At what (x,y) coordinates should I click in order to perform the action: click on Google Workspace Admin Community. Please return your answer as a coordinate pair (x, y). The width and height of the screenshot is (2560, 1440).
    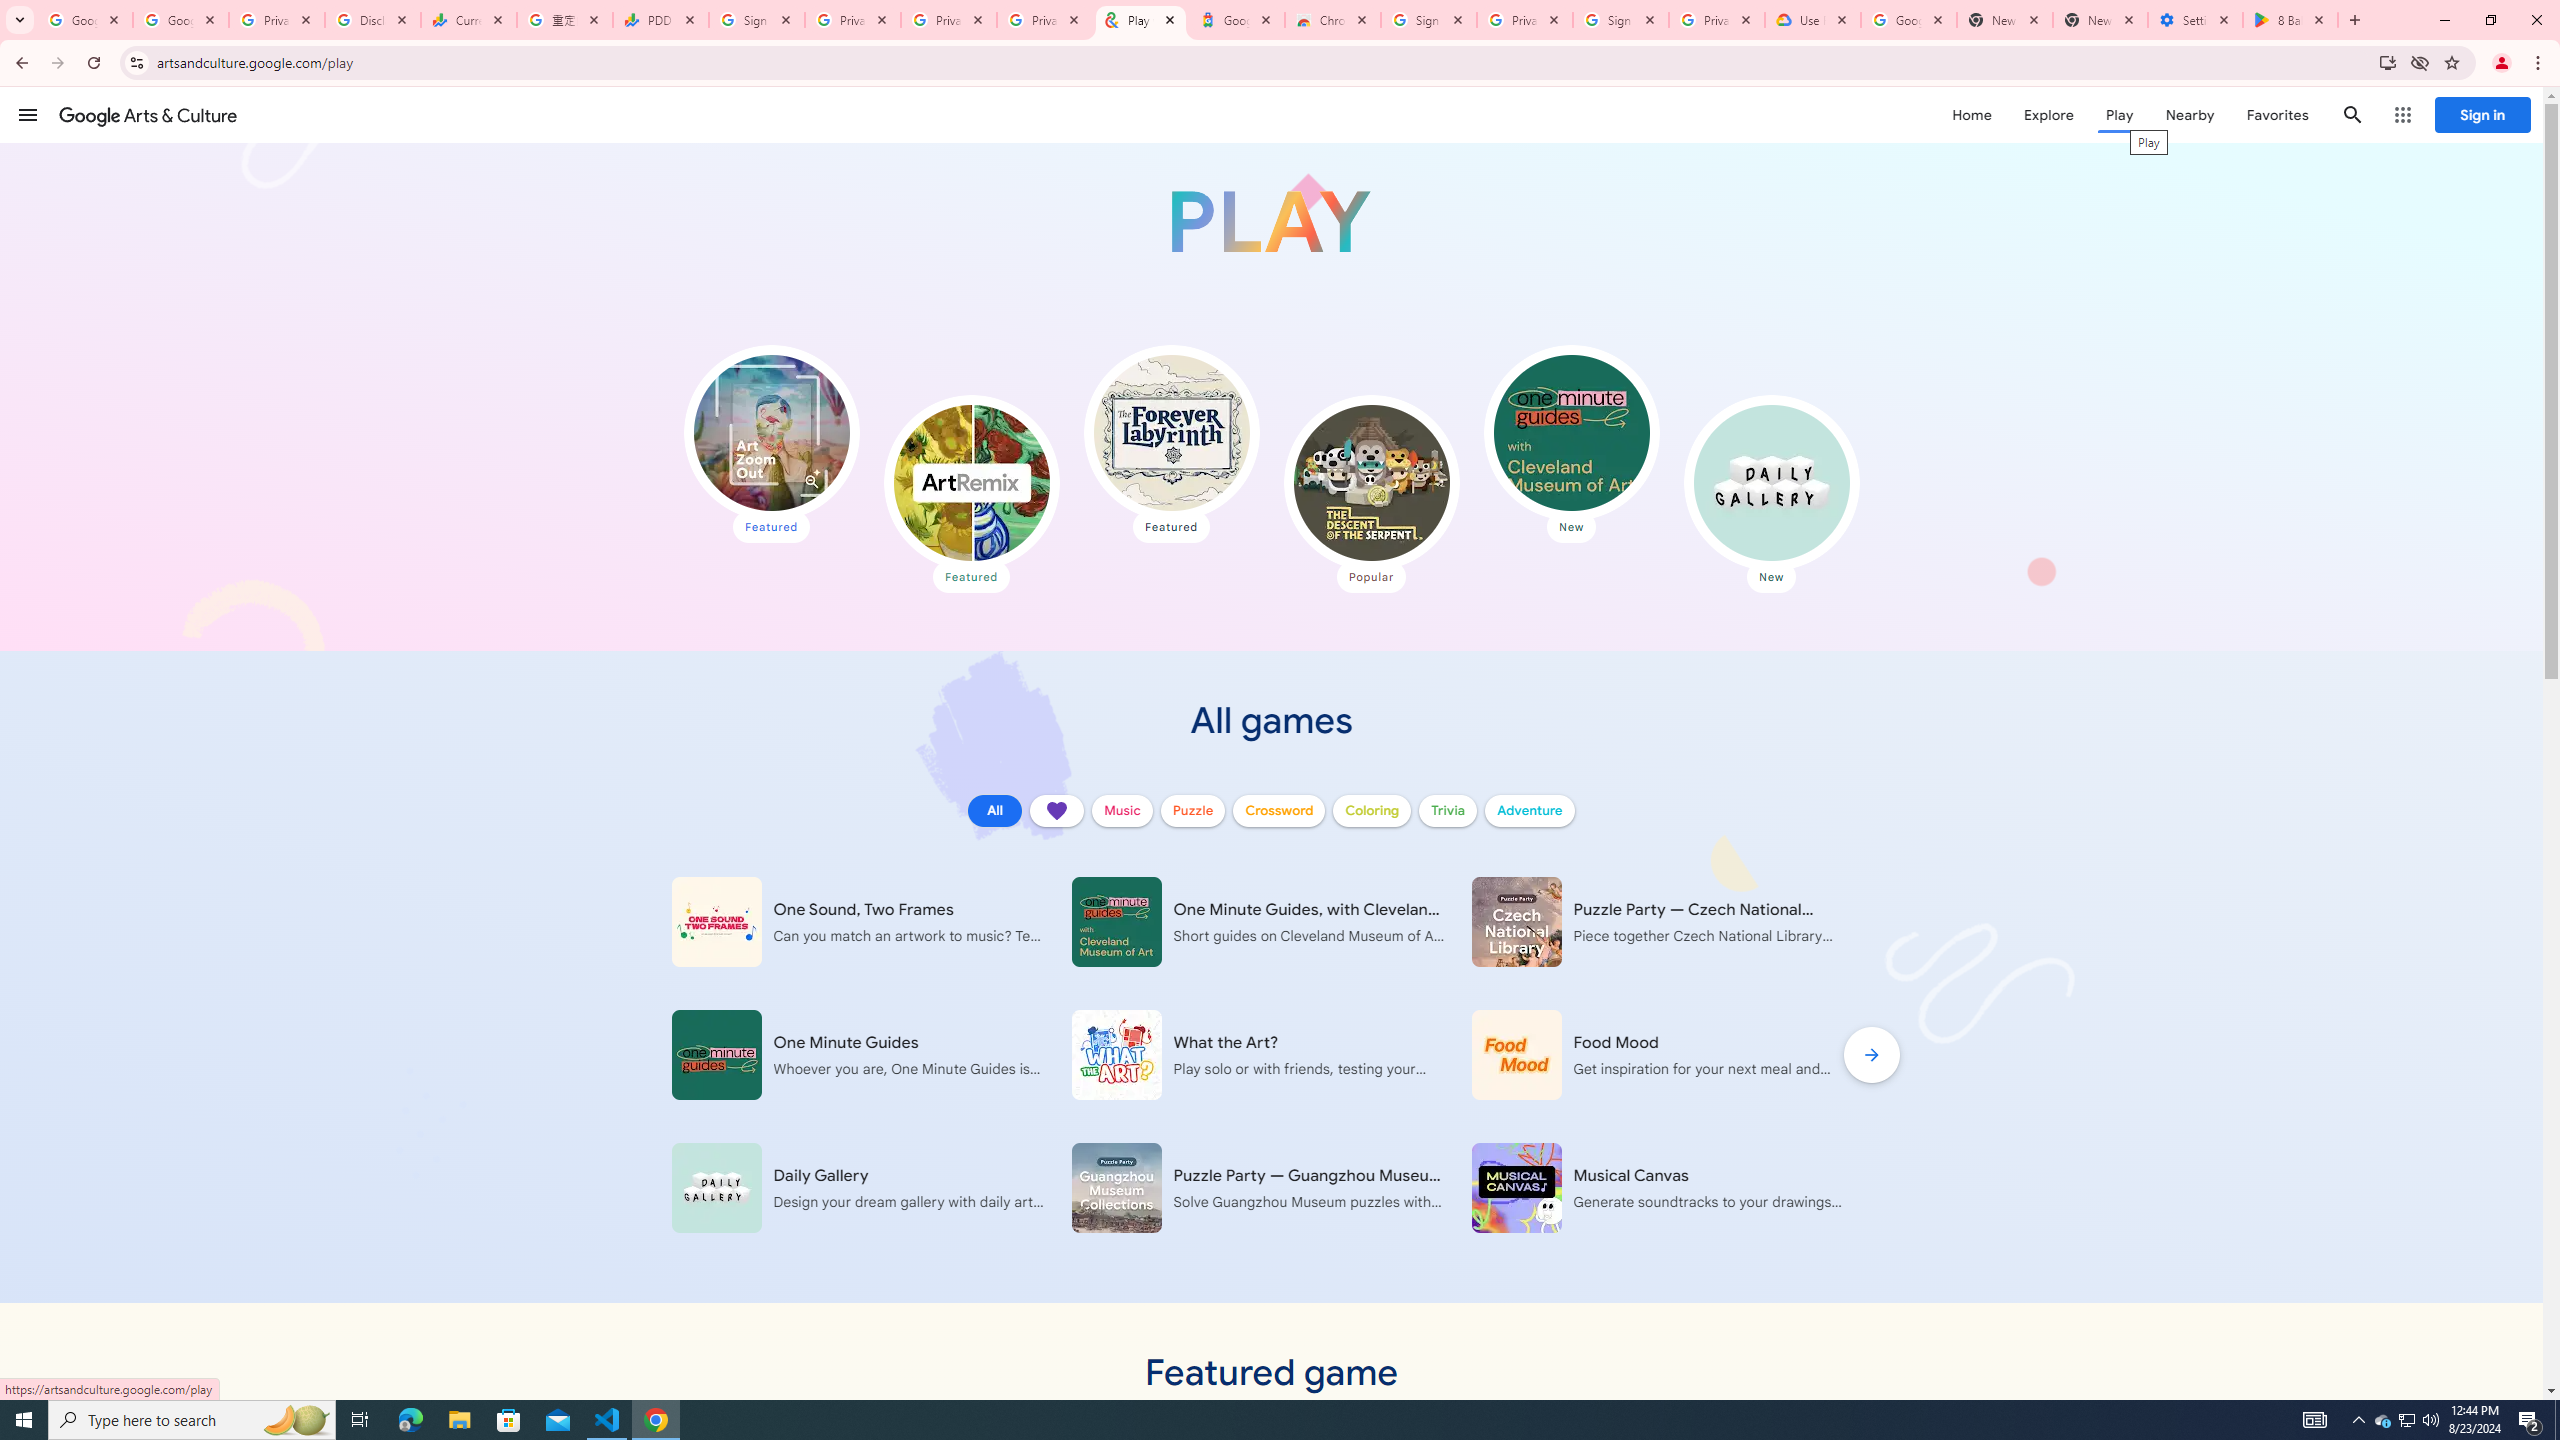
    Looking at the image, I should click on (84, 20).